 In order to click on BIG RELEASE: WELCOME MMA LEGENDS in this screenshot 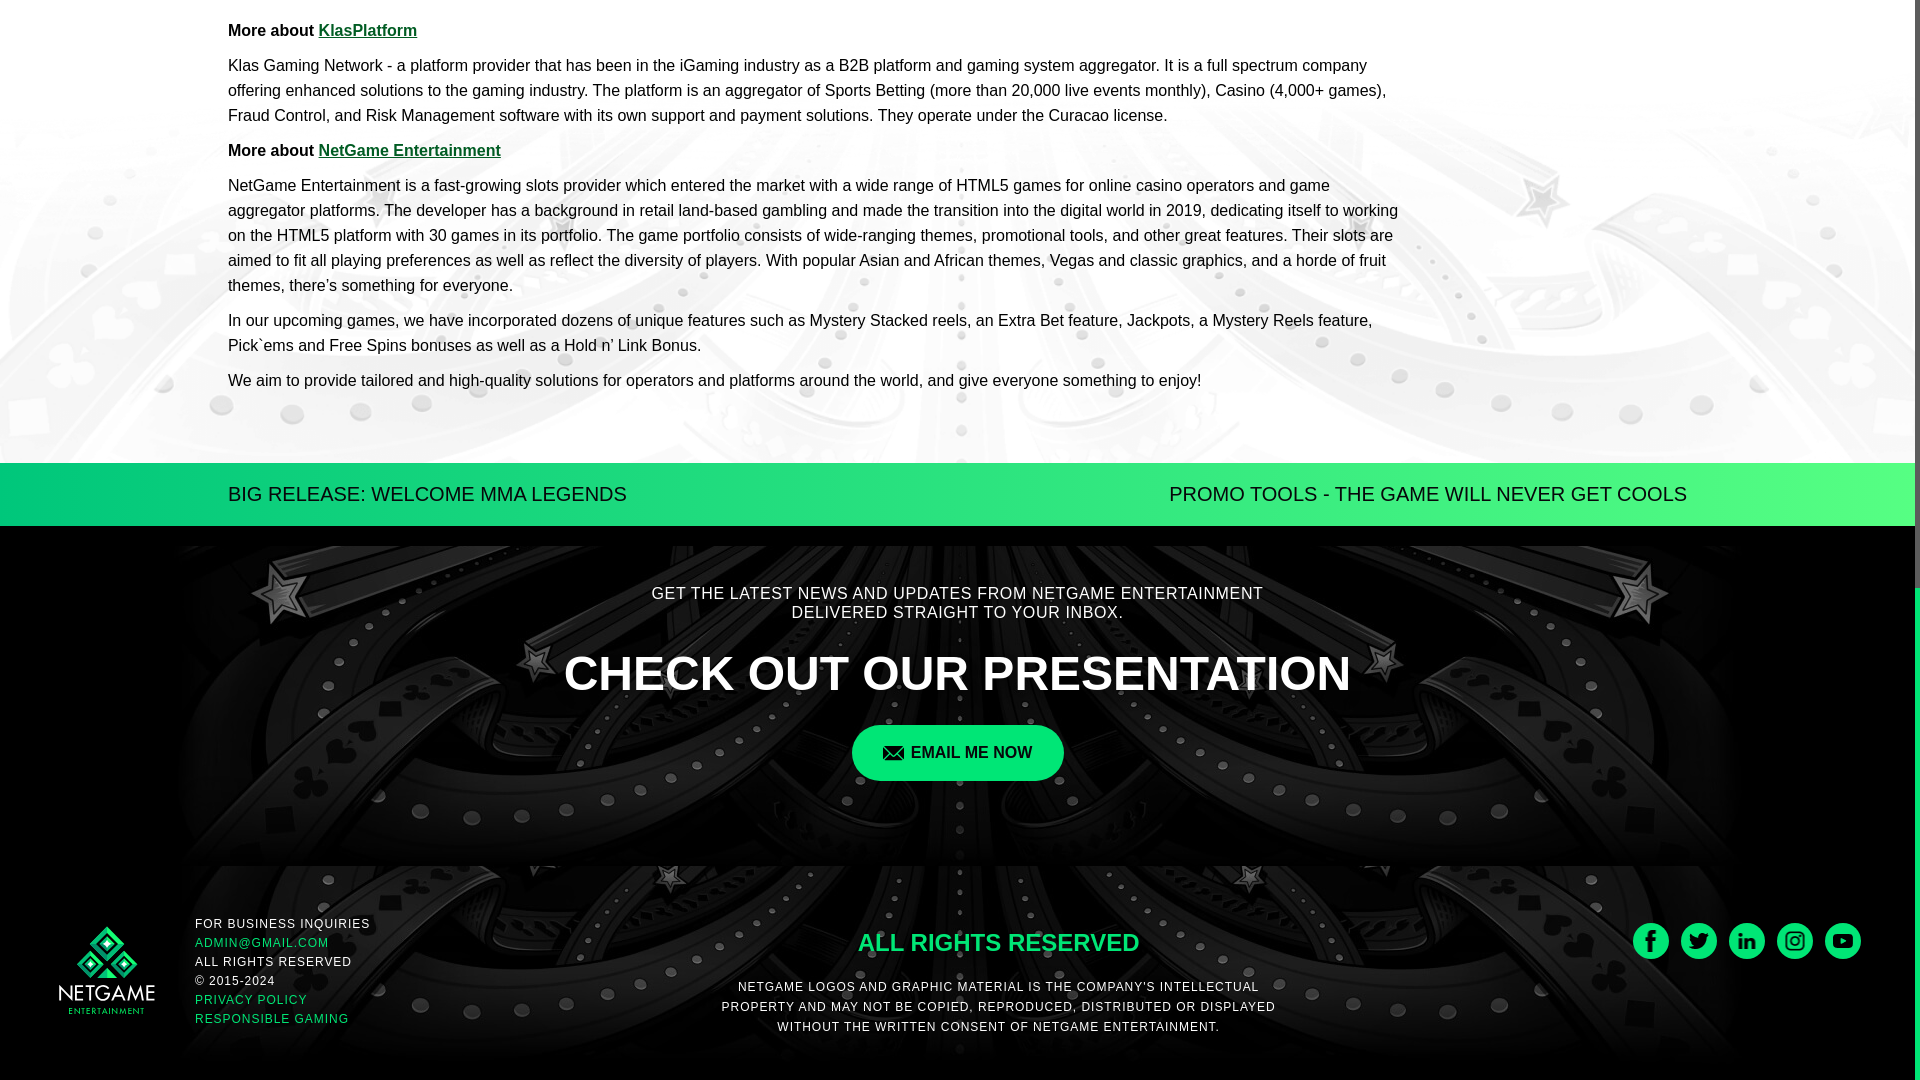, I will do `click(428, 494)`.